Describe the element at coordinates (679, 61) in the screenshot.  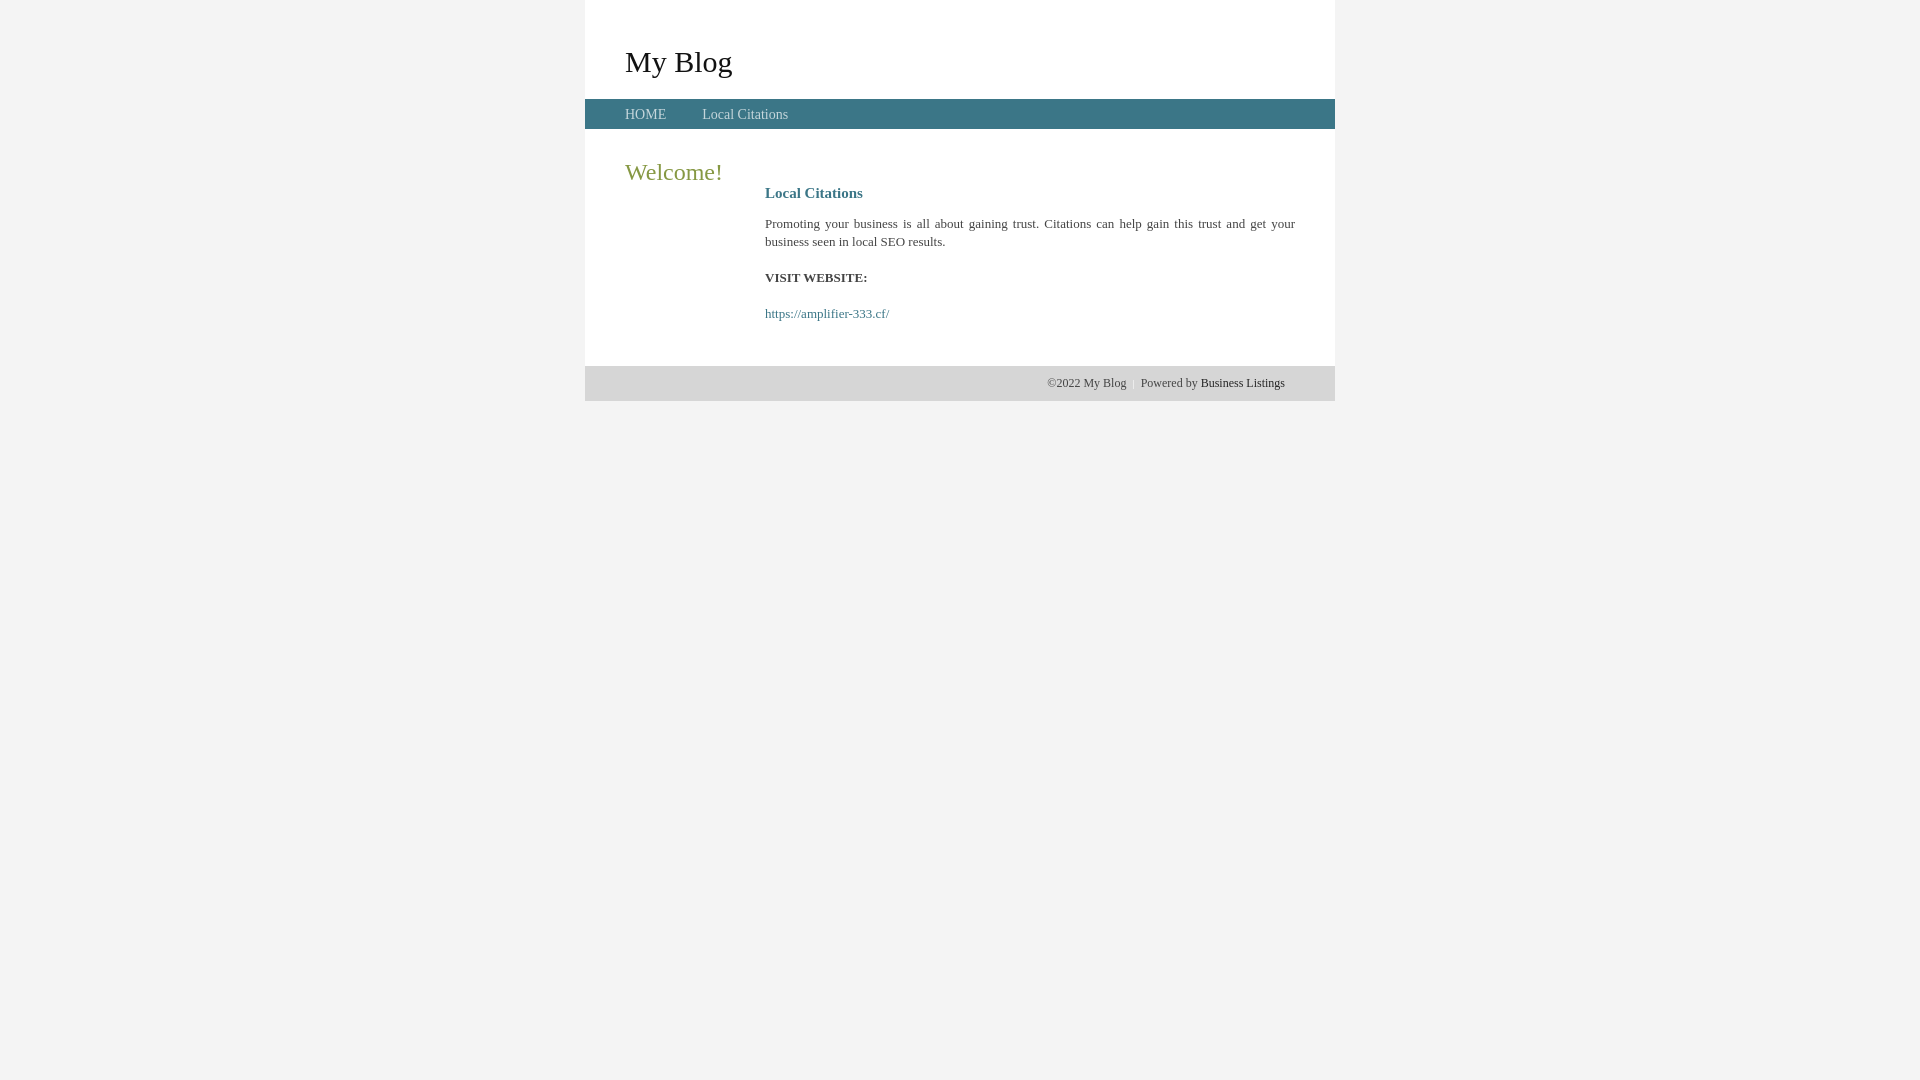
I see `My Blog` at that location.